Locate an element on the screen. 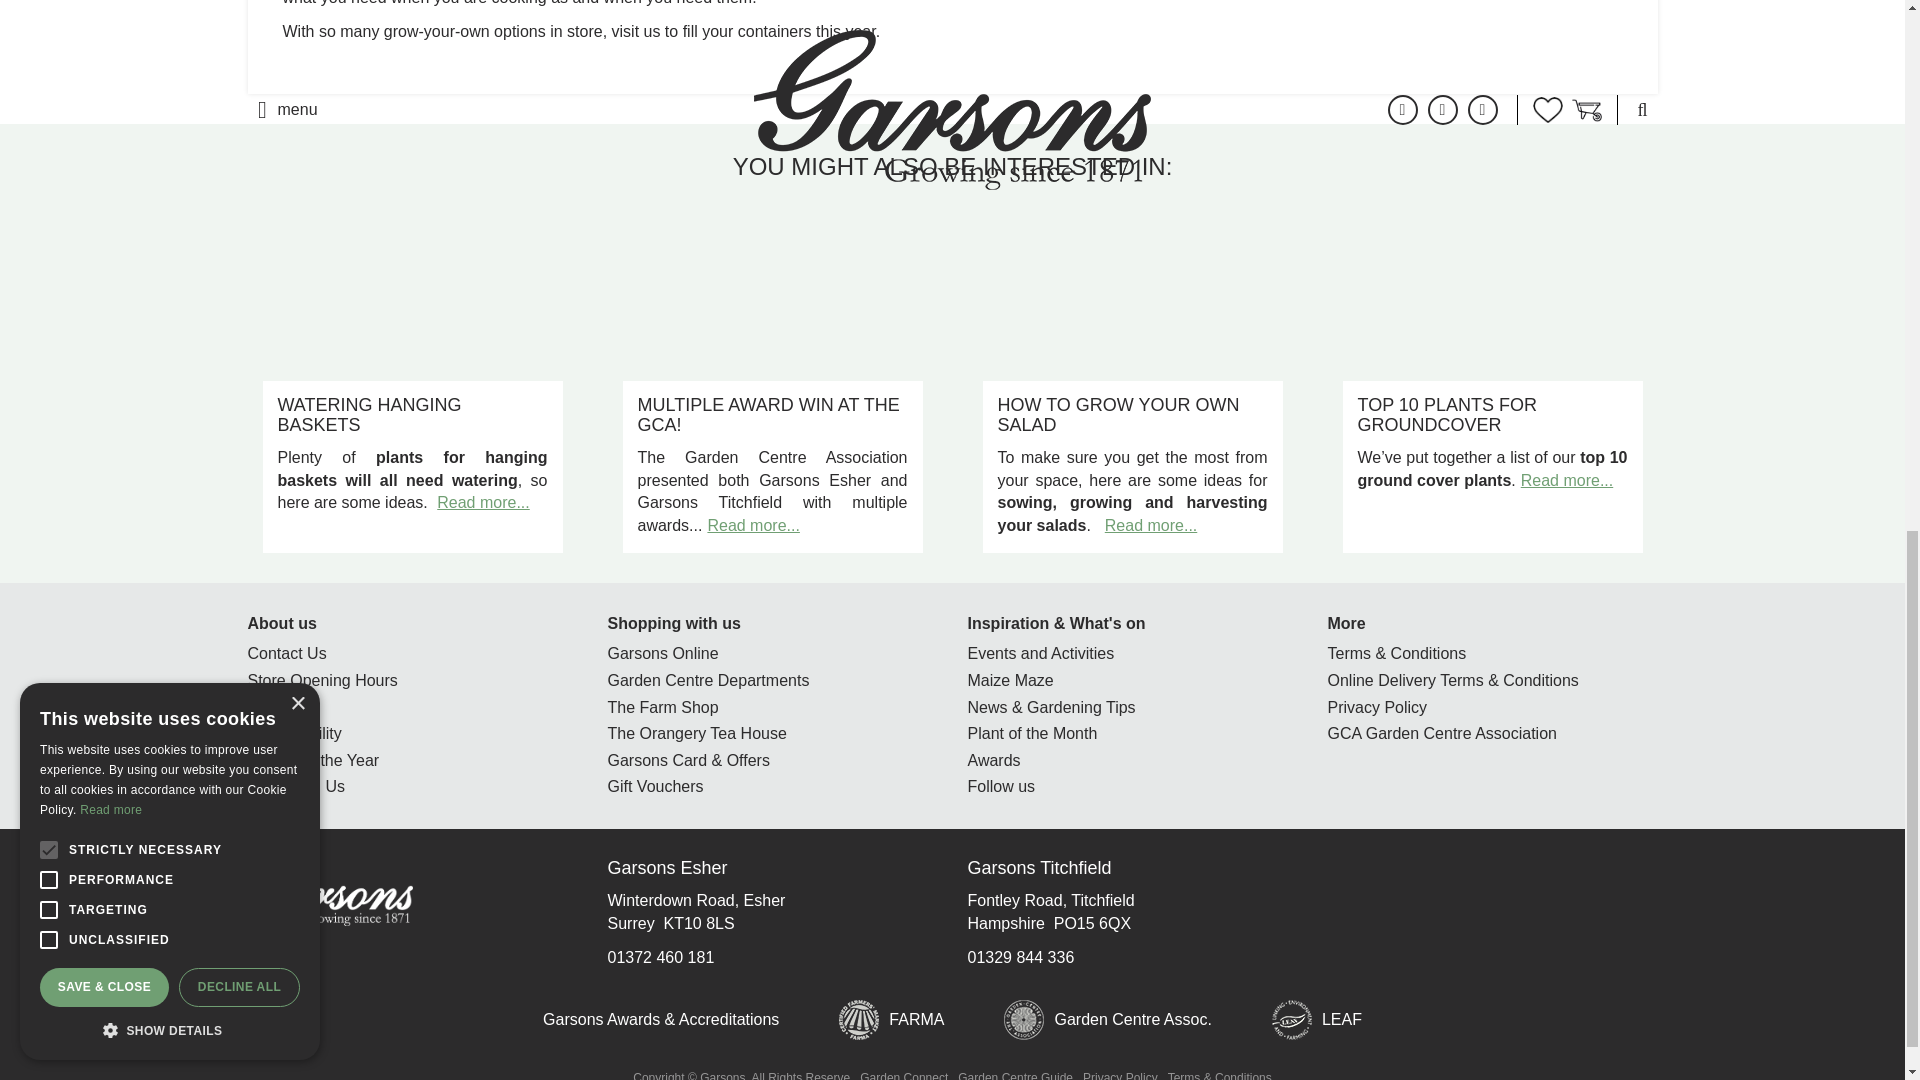  Read more... is located at coordinates (1150, 525).